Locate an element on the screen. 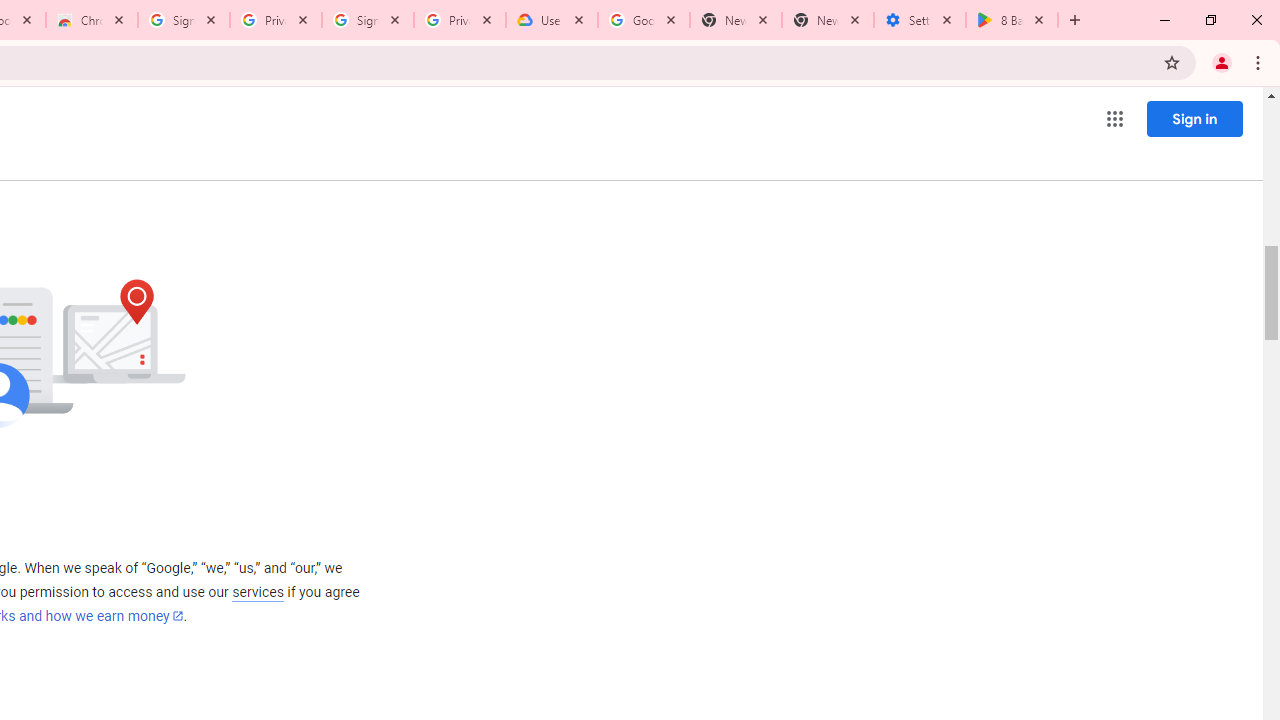  Chrome Web Store - Color themes by Chrome is located at coordinates (92, 20).